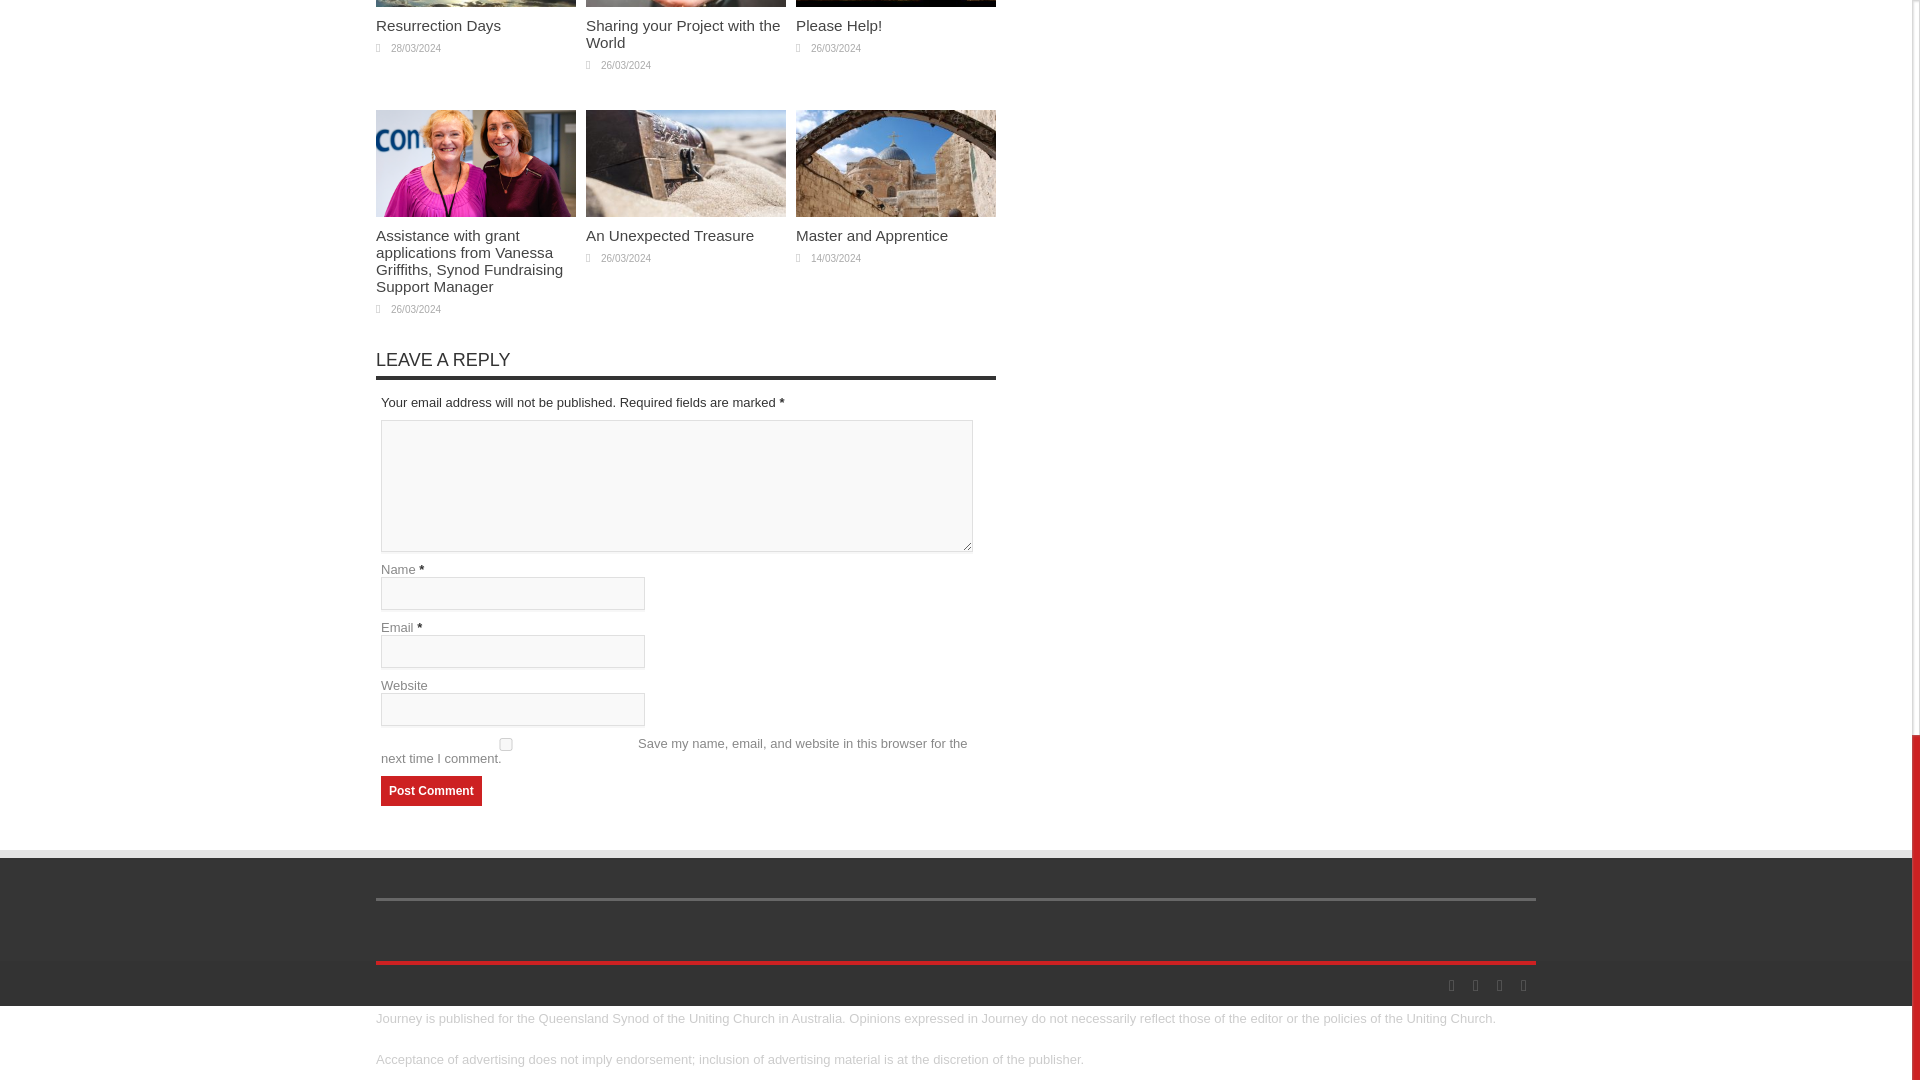  Describe the element at coordinates (438, 25) in the screenshot. I see `Permalink to Resurrection Days` at that location.